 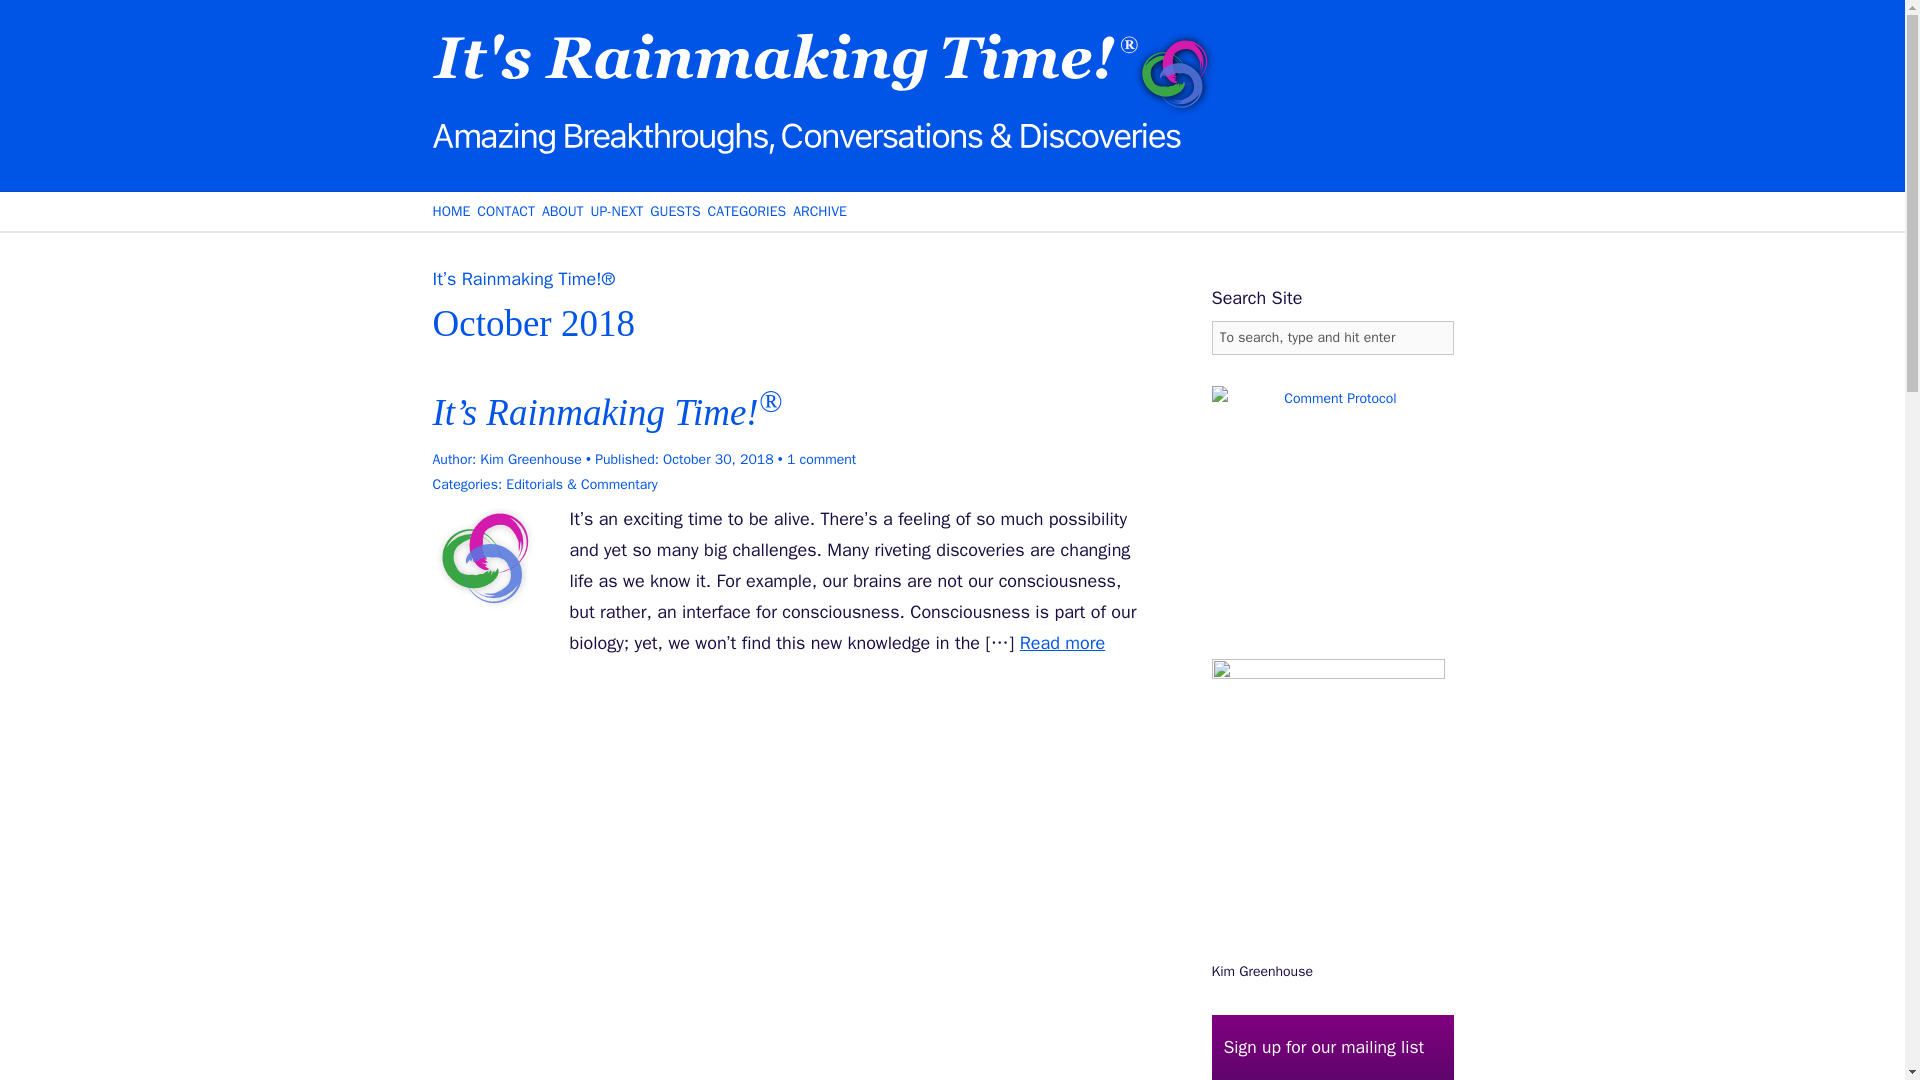 I want to click on ABOUT, so click(x=562, y=212).